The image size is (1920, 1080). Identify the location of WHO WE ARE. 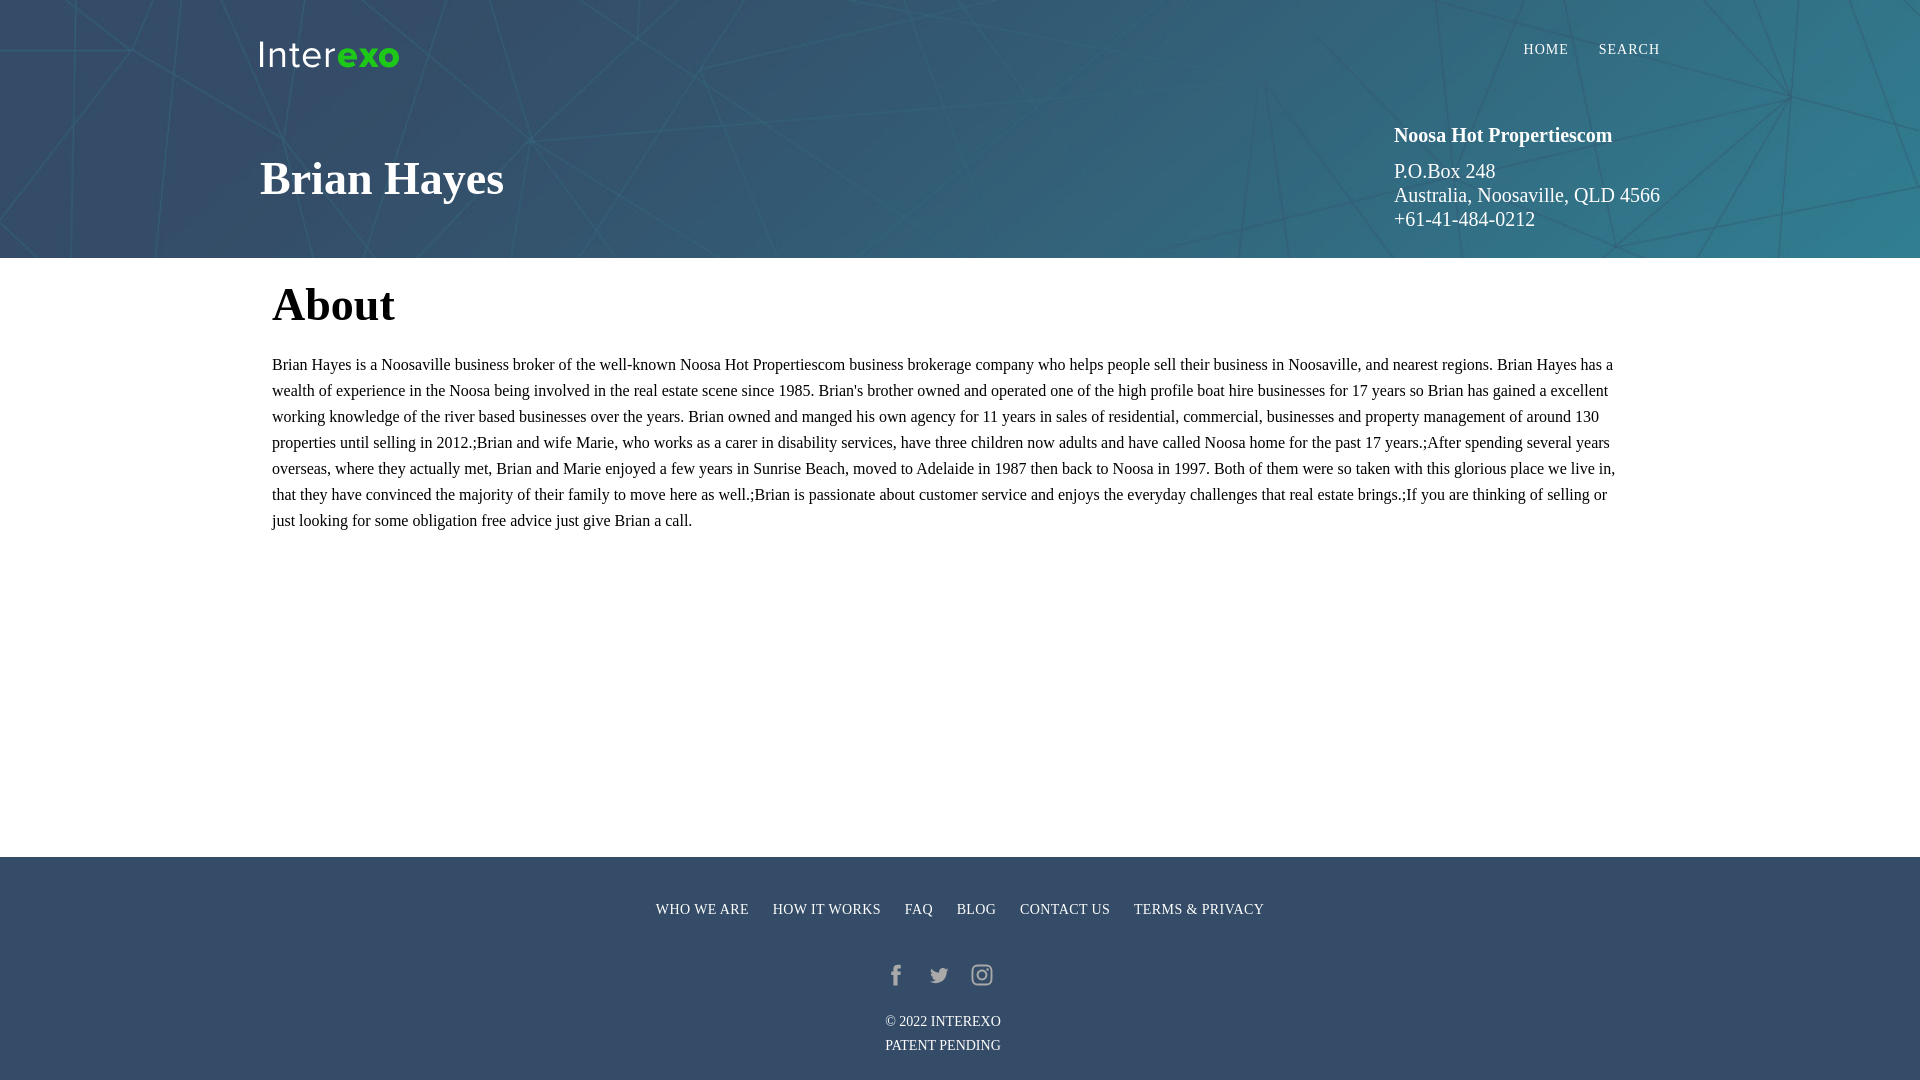
(702, 910).